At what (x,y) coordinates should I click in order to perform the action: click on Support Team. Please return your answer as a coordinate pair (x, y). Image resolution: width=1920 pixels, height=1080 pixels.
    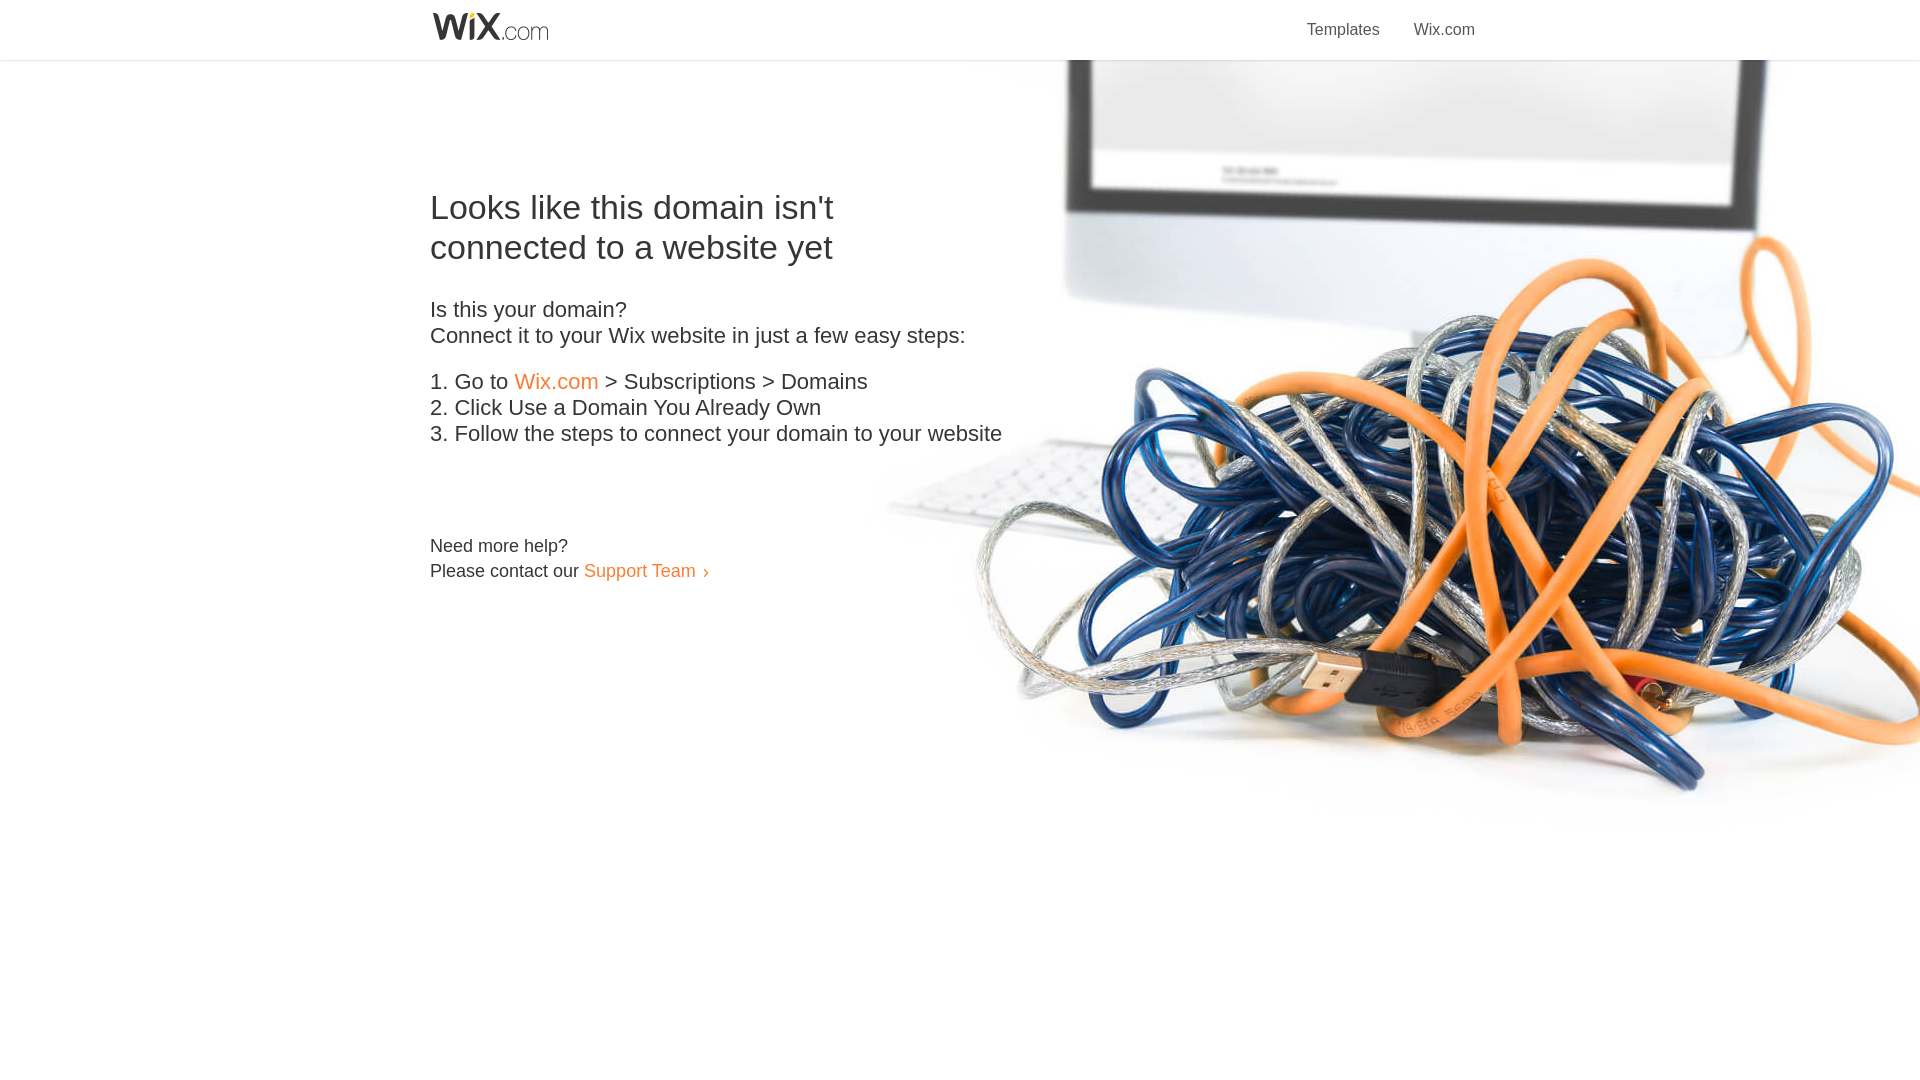
    Looking at the image, I should click on (639, 570).